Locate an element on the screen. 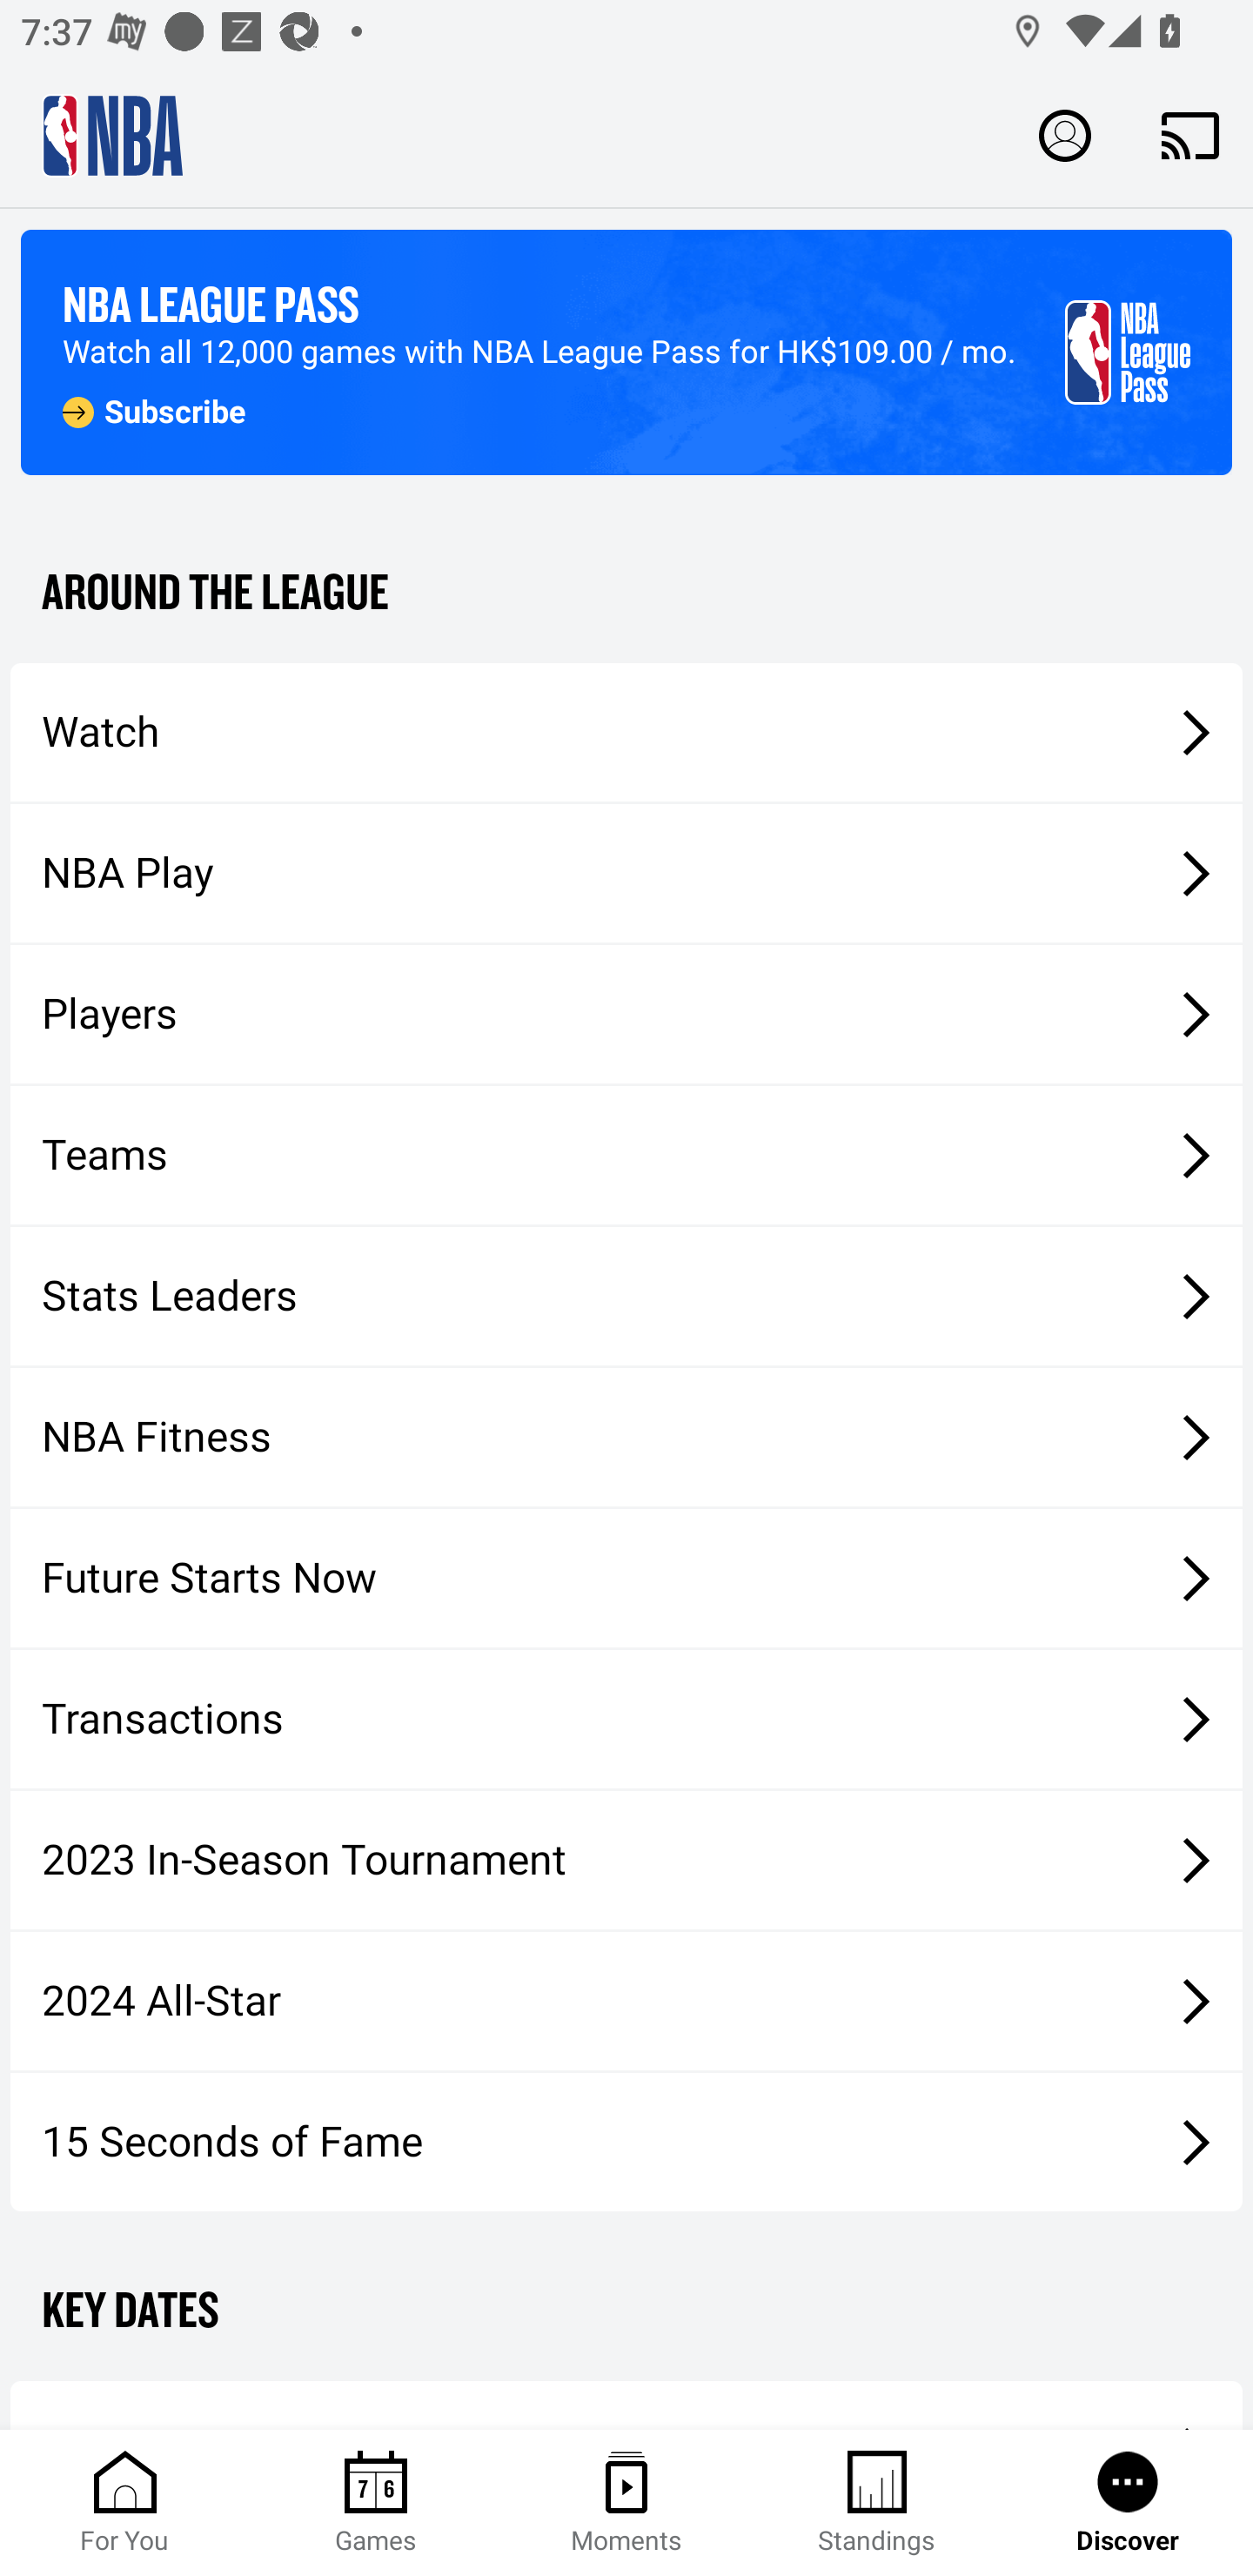 This screenshot has height=2576, width=1253. Cast. Disconnected is located at coordinates (1190, 135).